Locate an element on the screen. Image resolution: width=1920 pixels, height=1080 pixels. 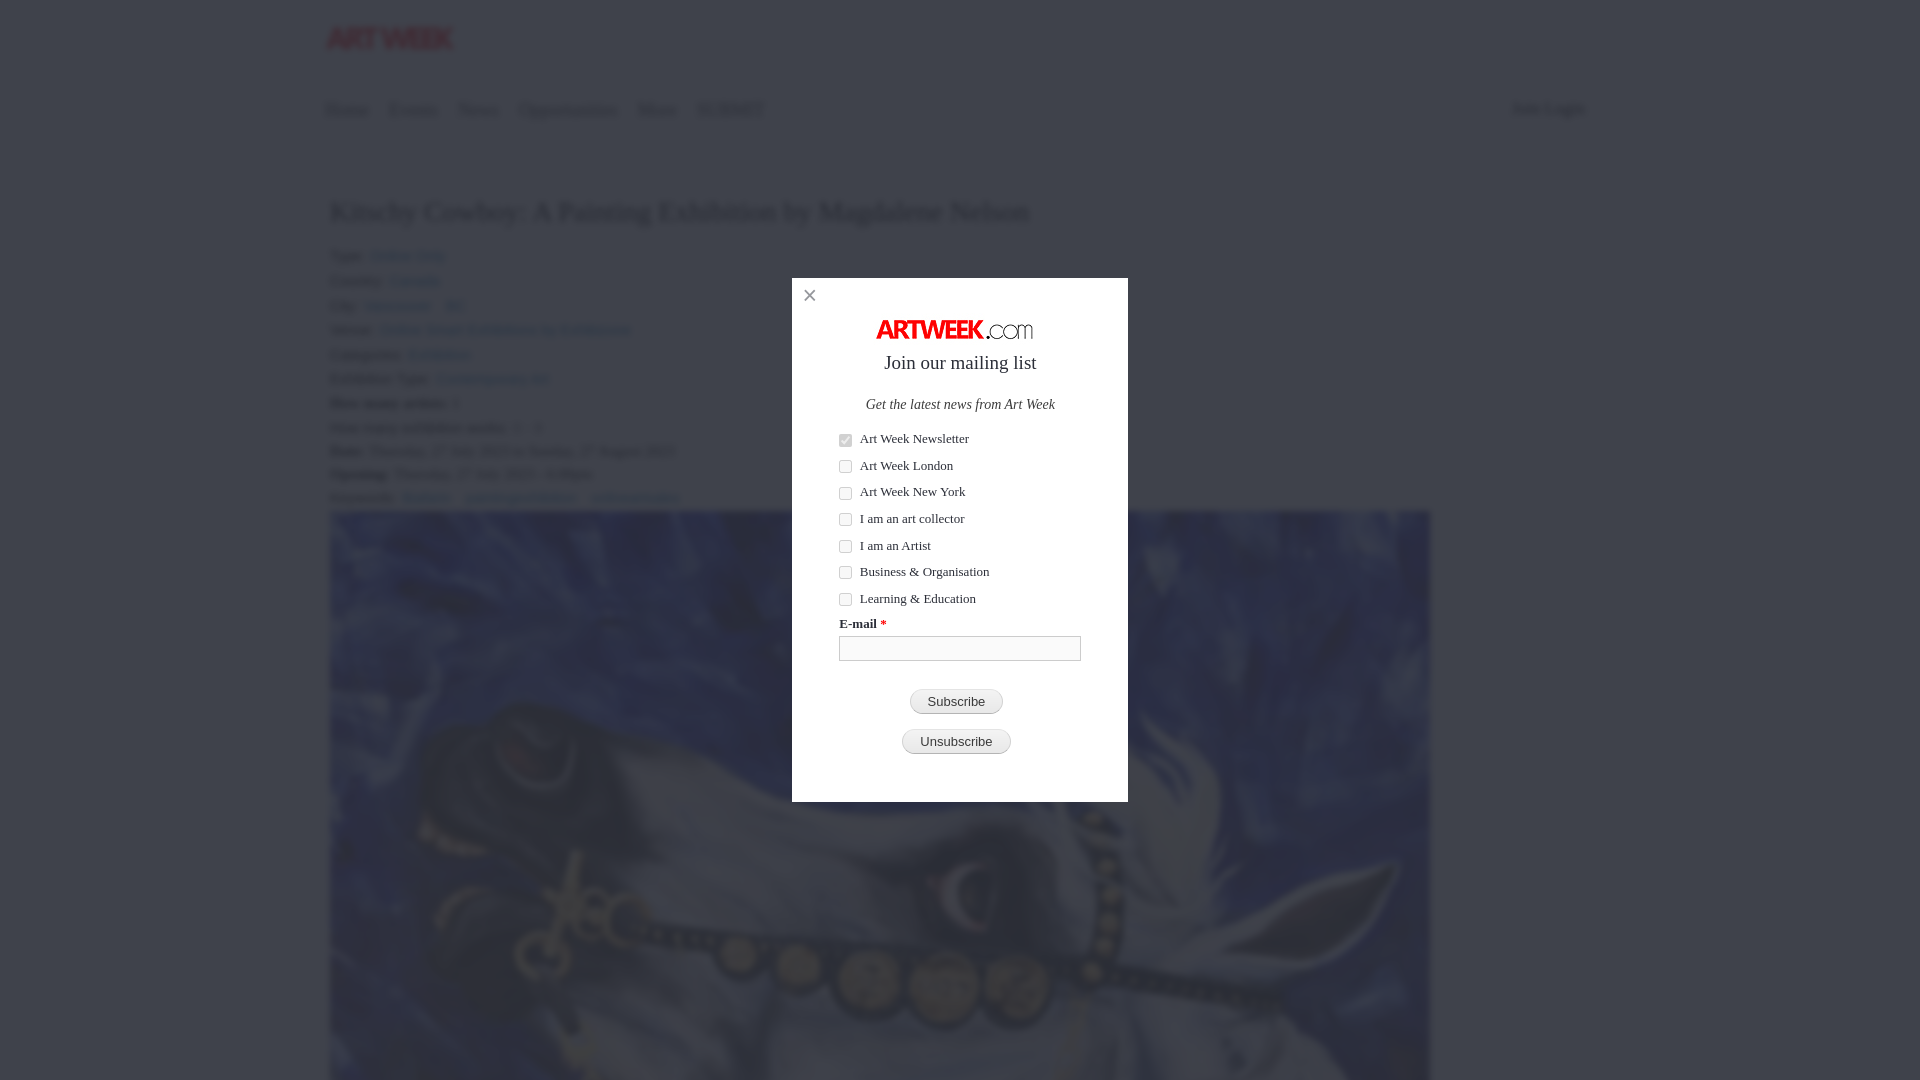
Canada is located at coordinates (414, 274).